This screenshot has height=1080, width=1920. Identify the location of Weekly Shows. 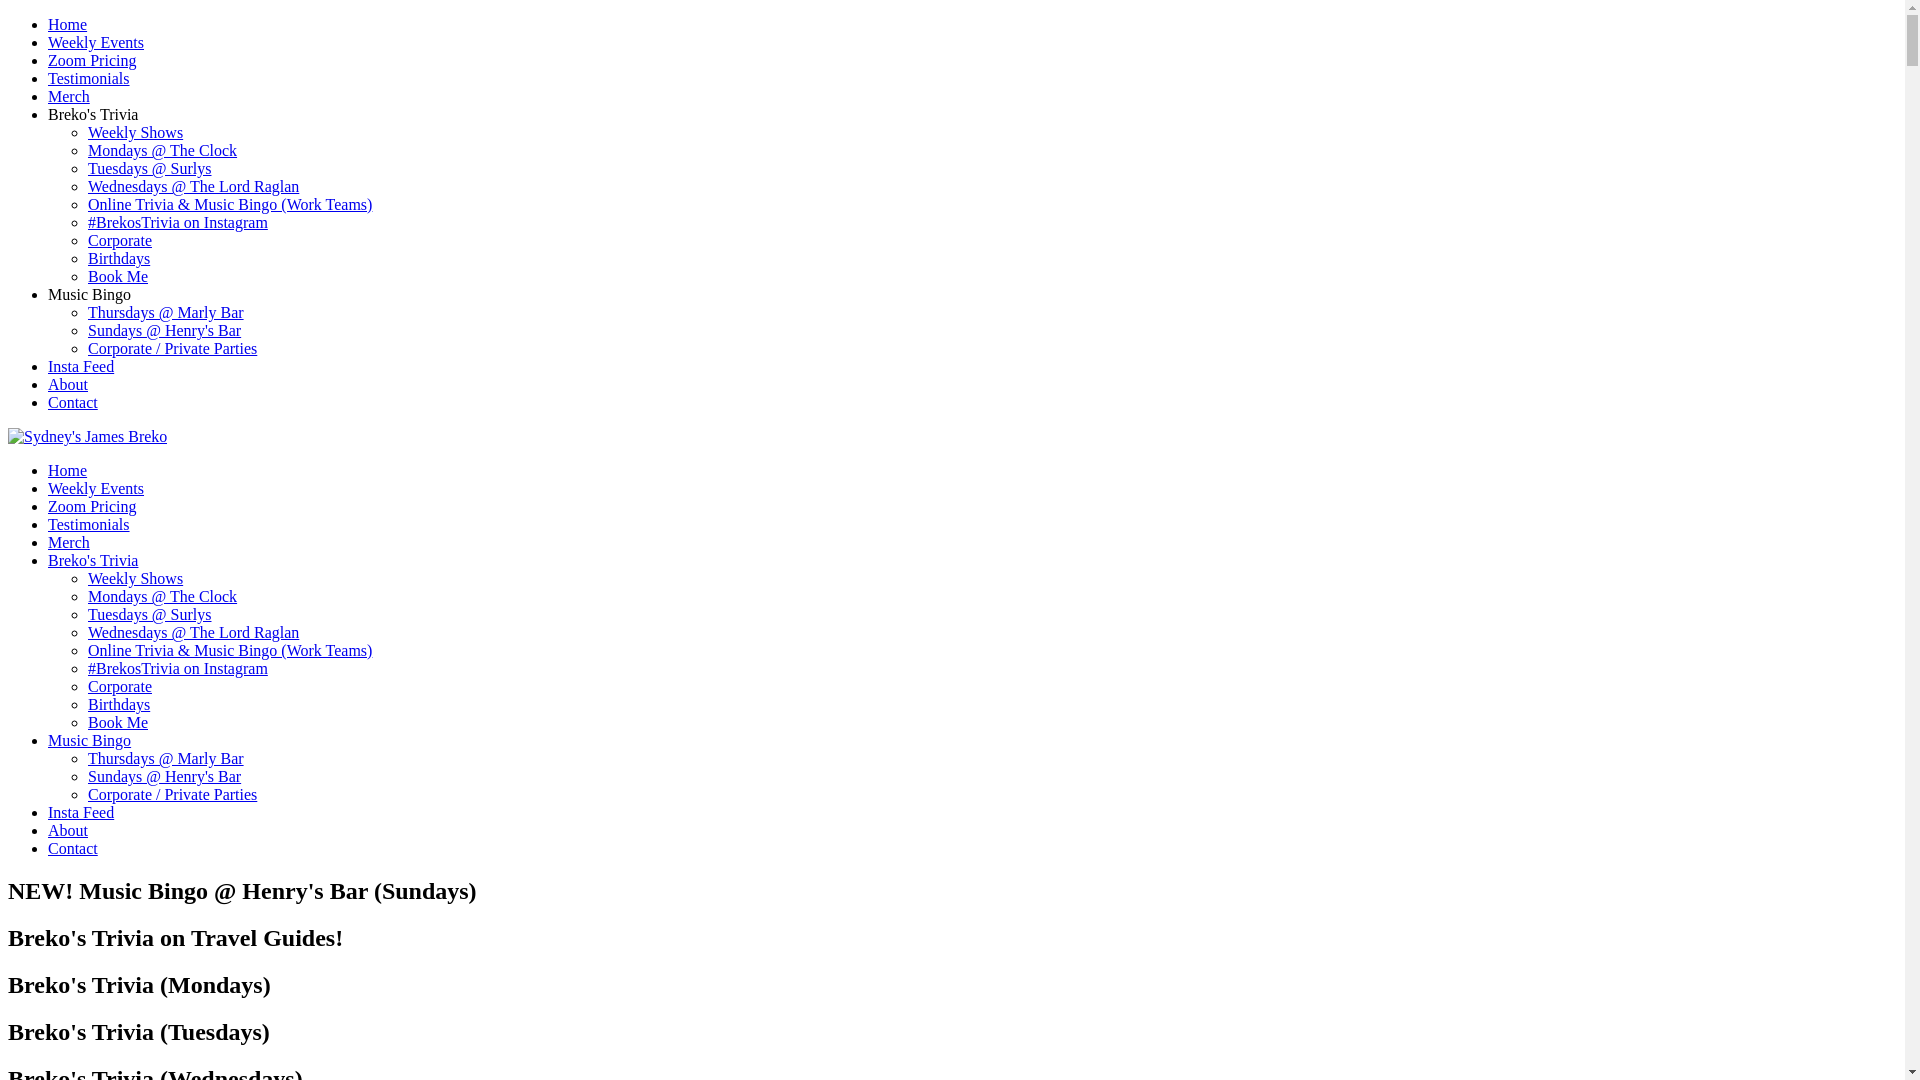
(136, 132).